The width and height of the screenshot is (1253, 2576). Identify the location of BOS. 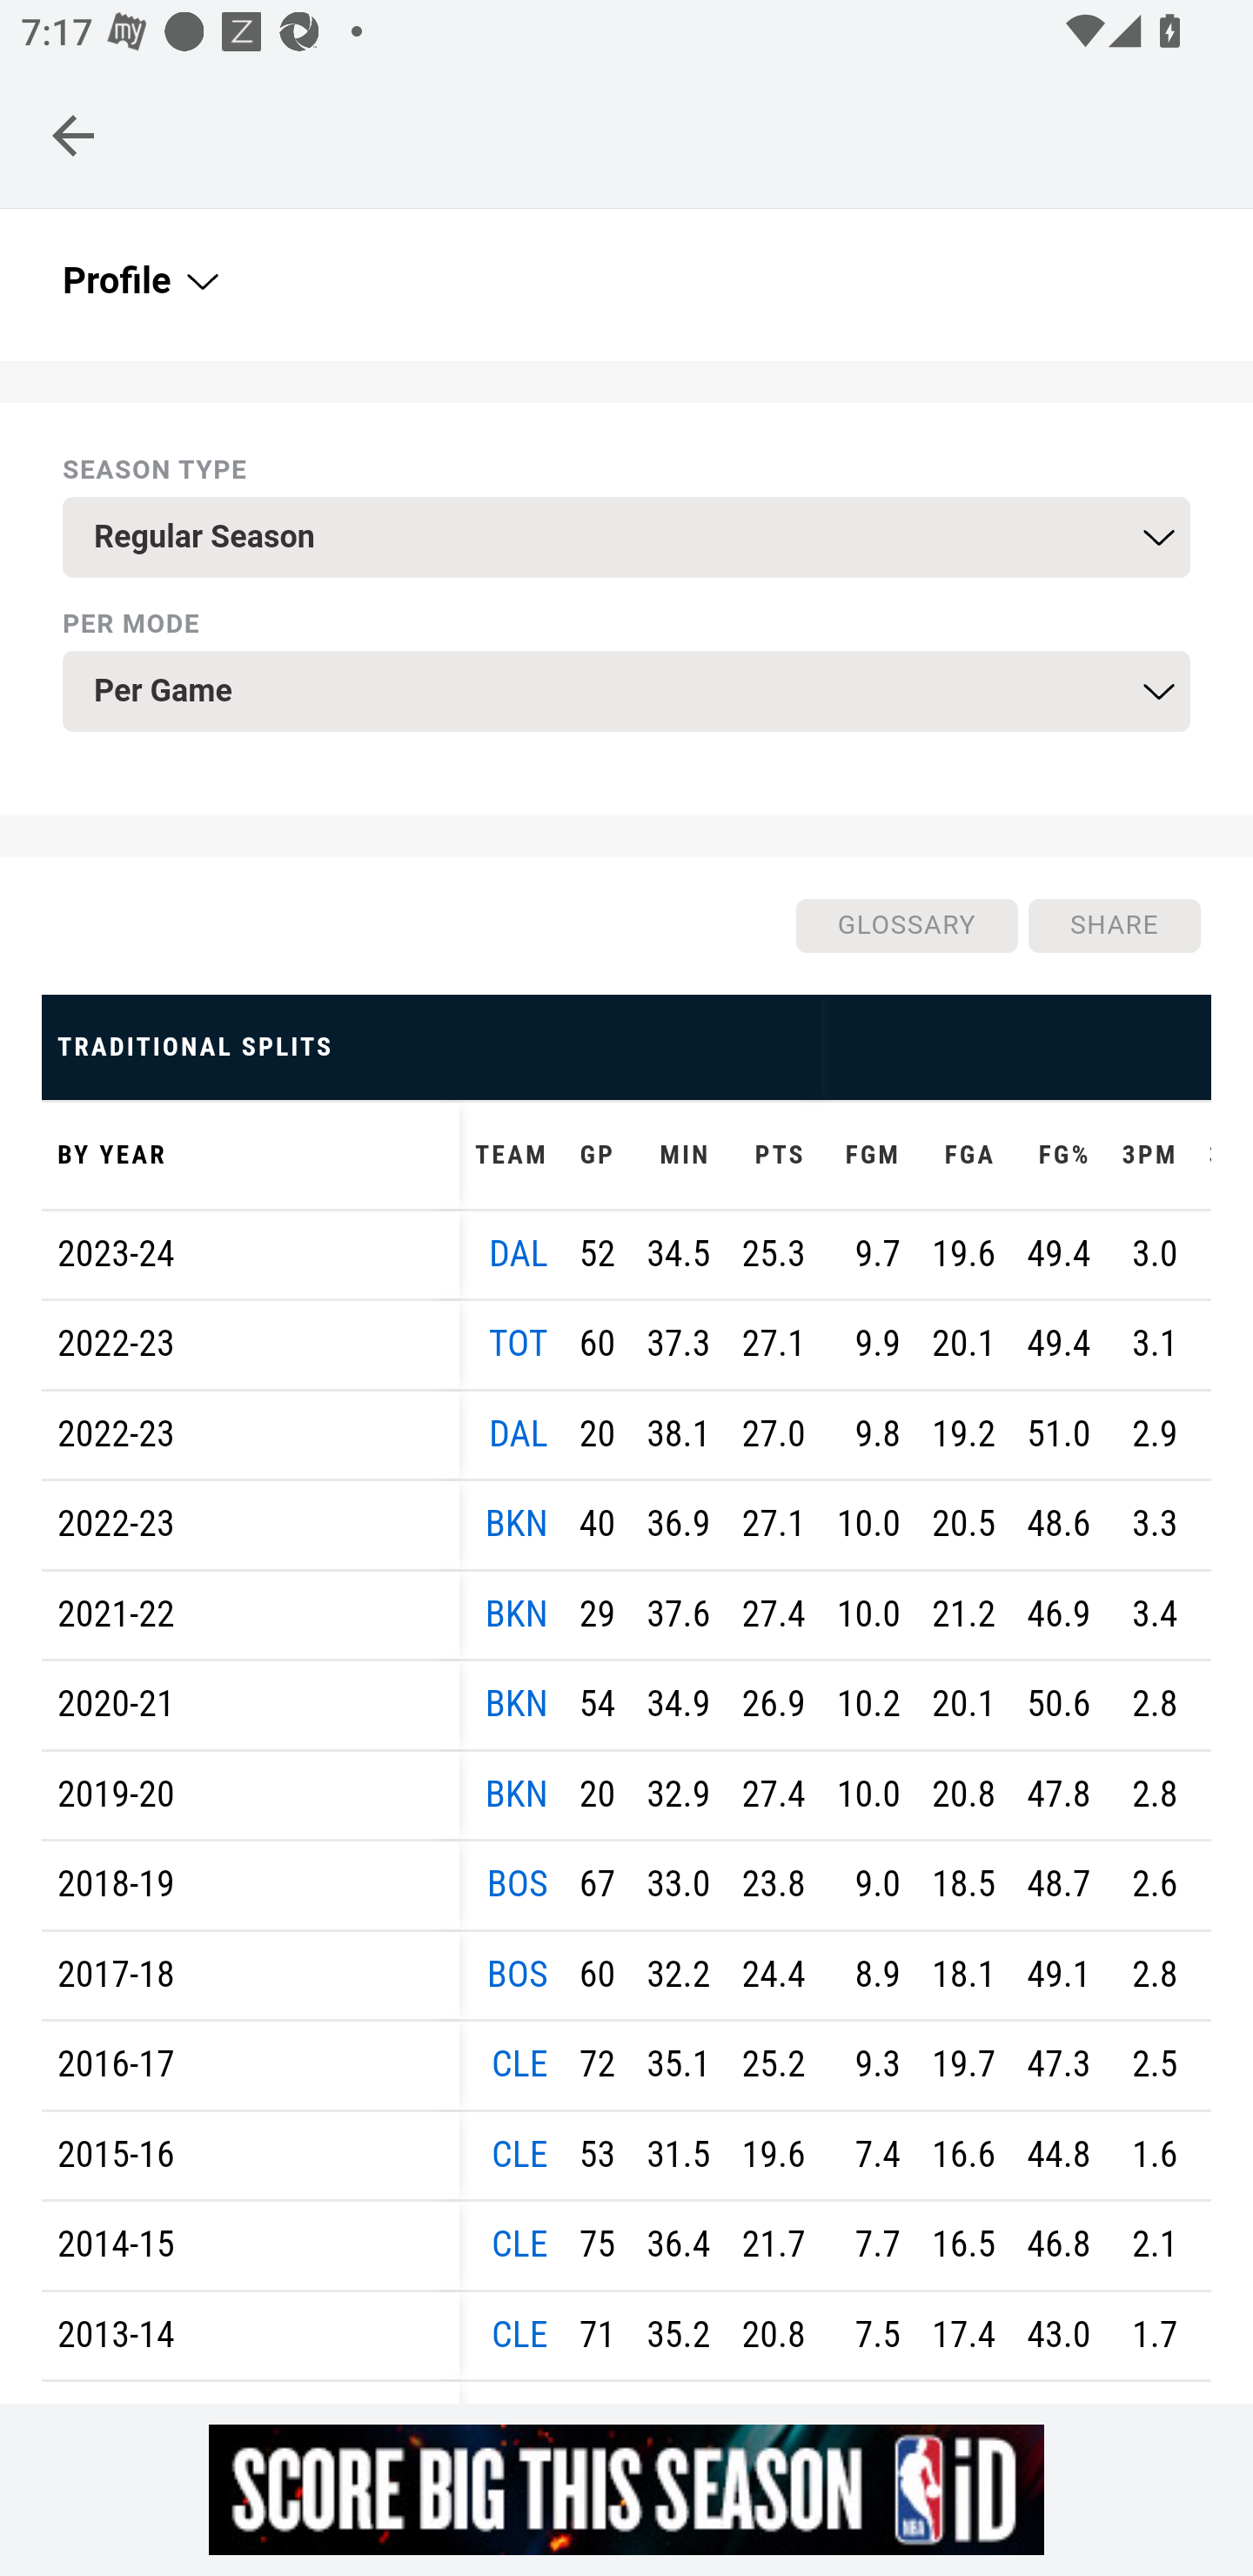
(517, 1888).